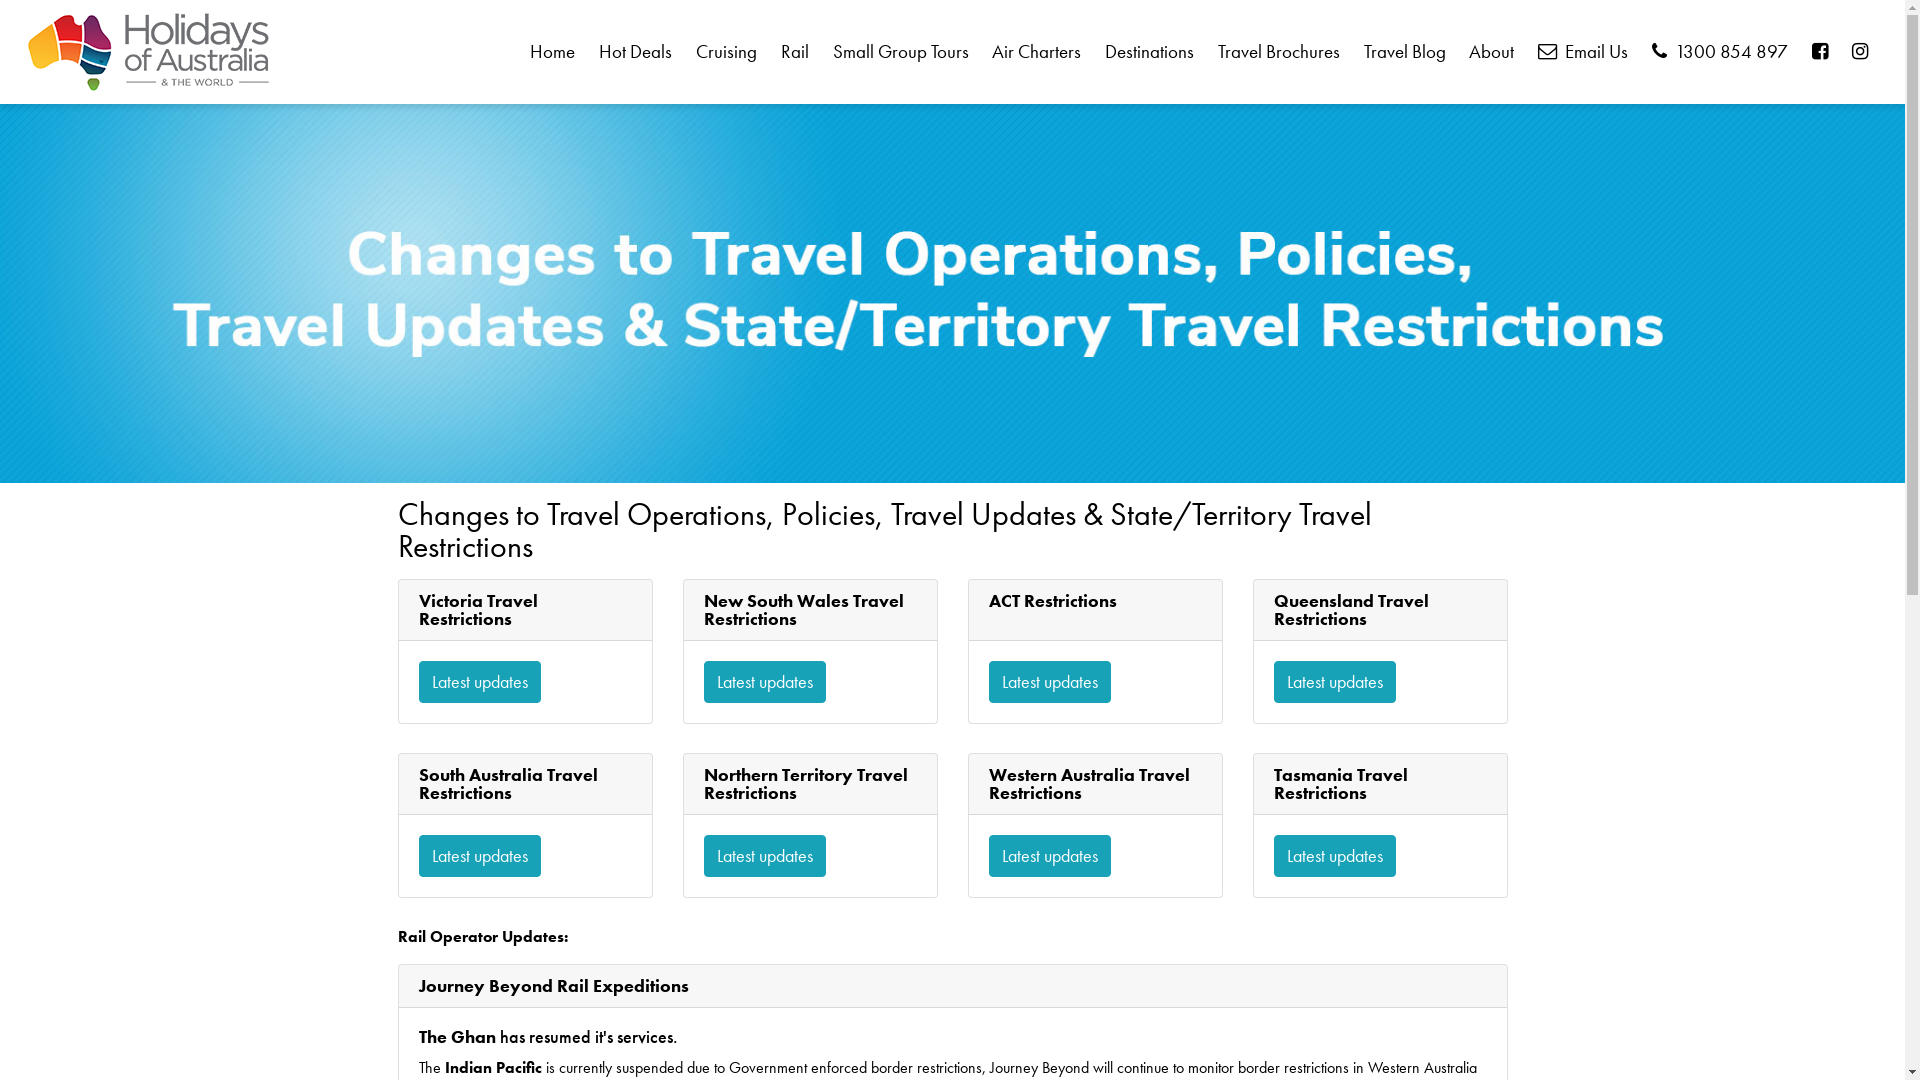  What do you see at coordinates (794, 52) in the screenshot?
I see `Rail` at bounding box center [794, 52].